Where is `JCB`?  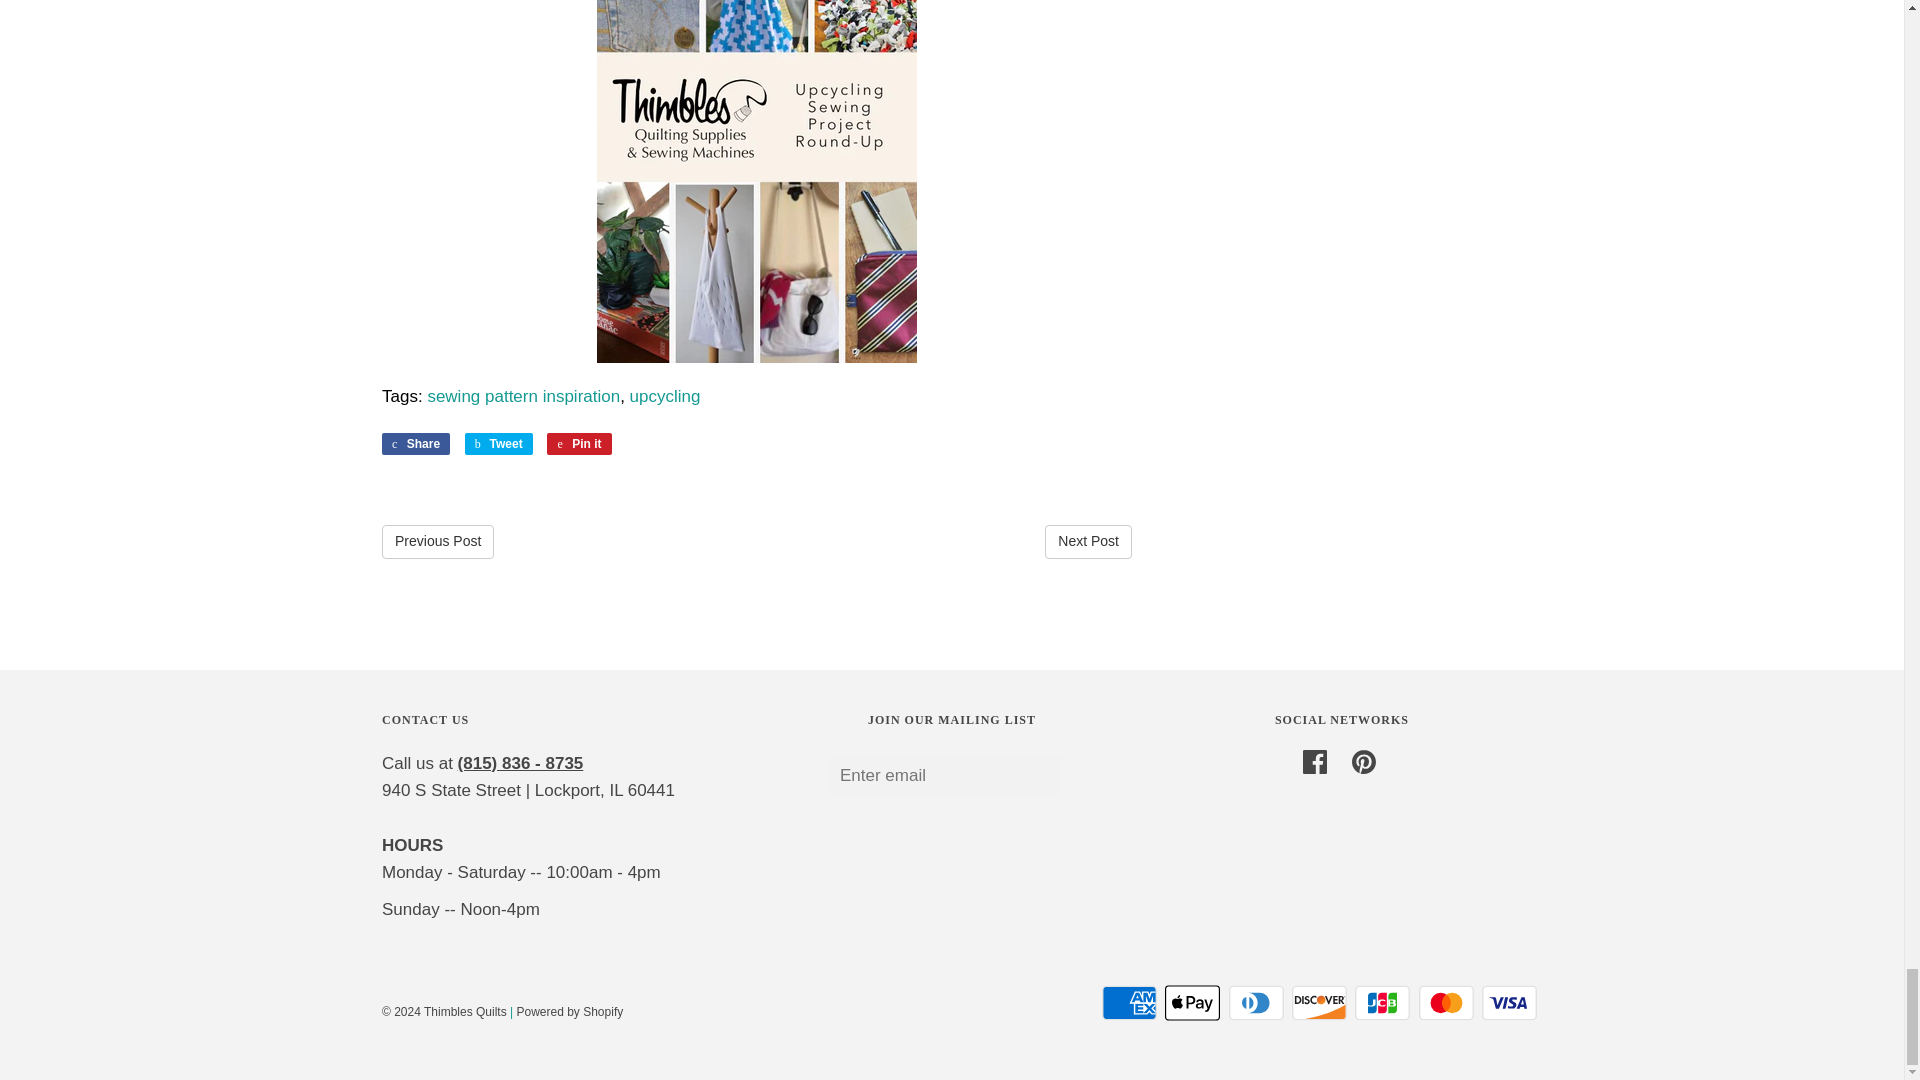
JCB is located at coordinates (1382, 1002).